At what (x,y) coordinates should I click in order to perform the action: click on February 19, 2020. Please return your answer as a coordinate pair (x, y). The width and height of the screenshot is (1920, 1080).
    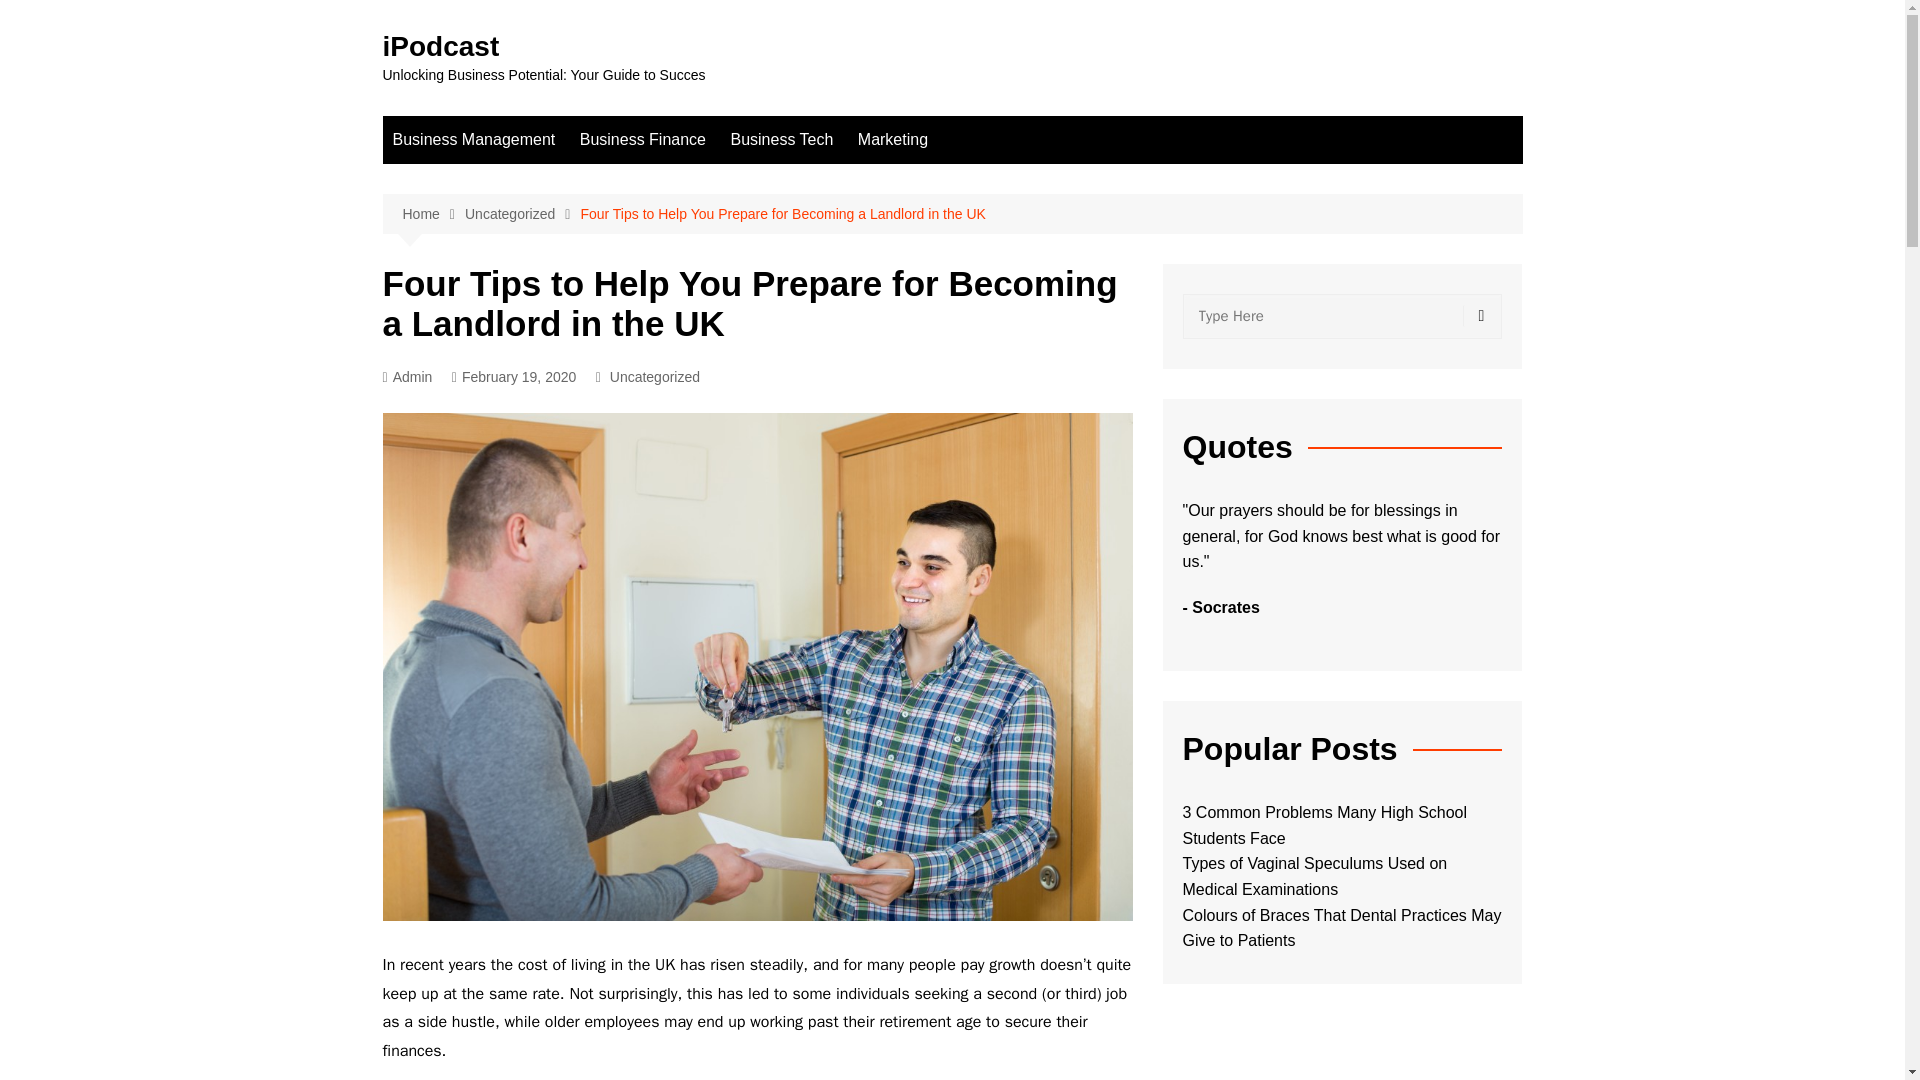
    Looking at the image, I should click on (514, 377).